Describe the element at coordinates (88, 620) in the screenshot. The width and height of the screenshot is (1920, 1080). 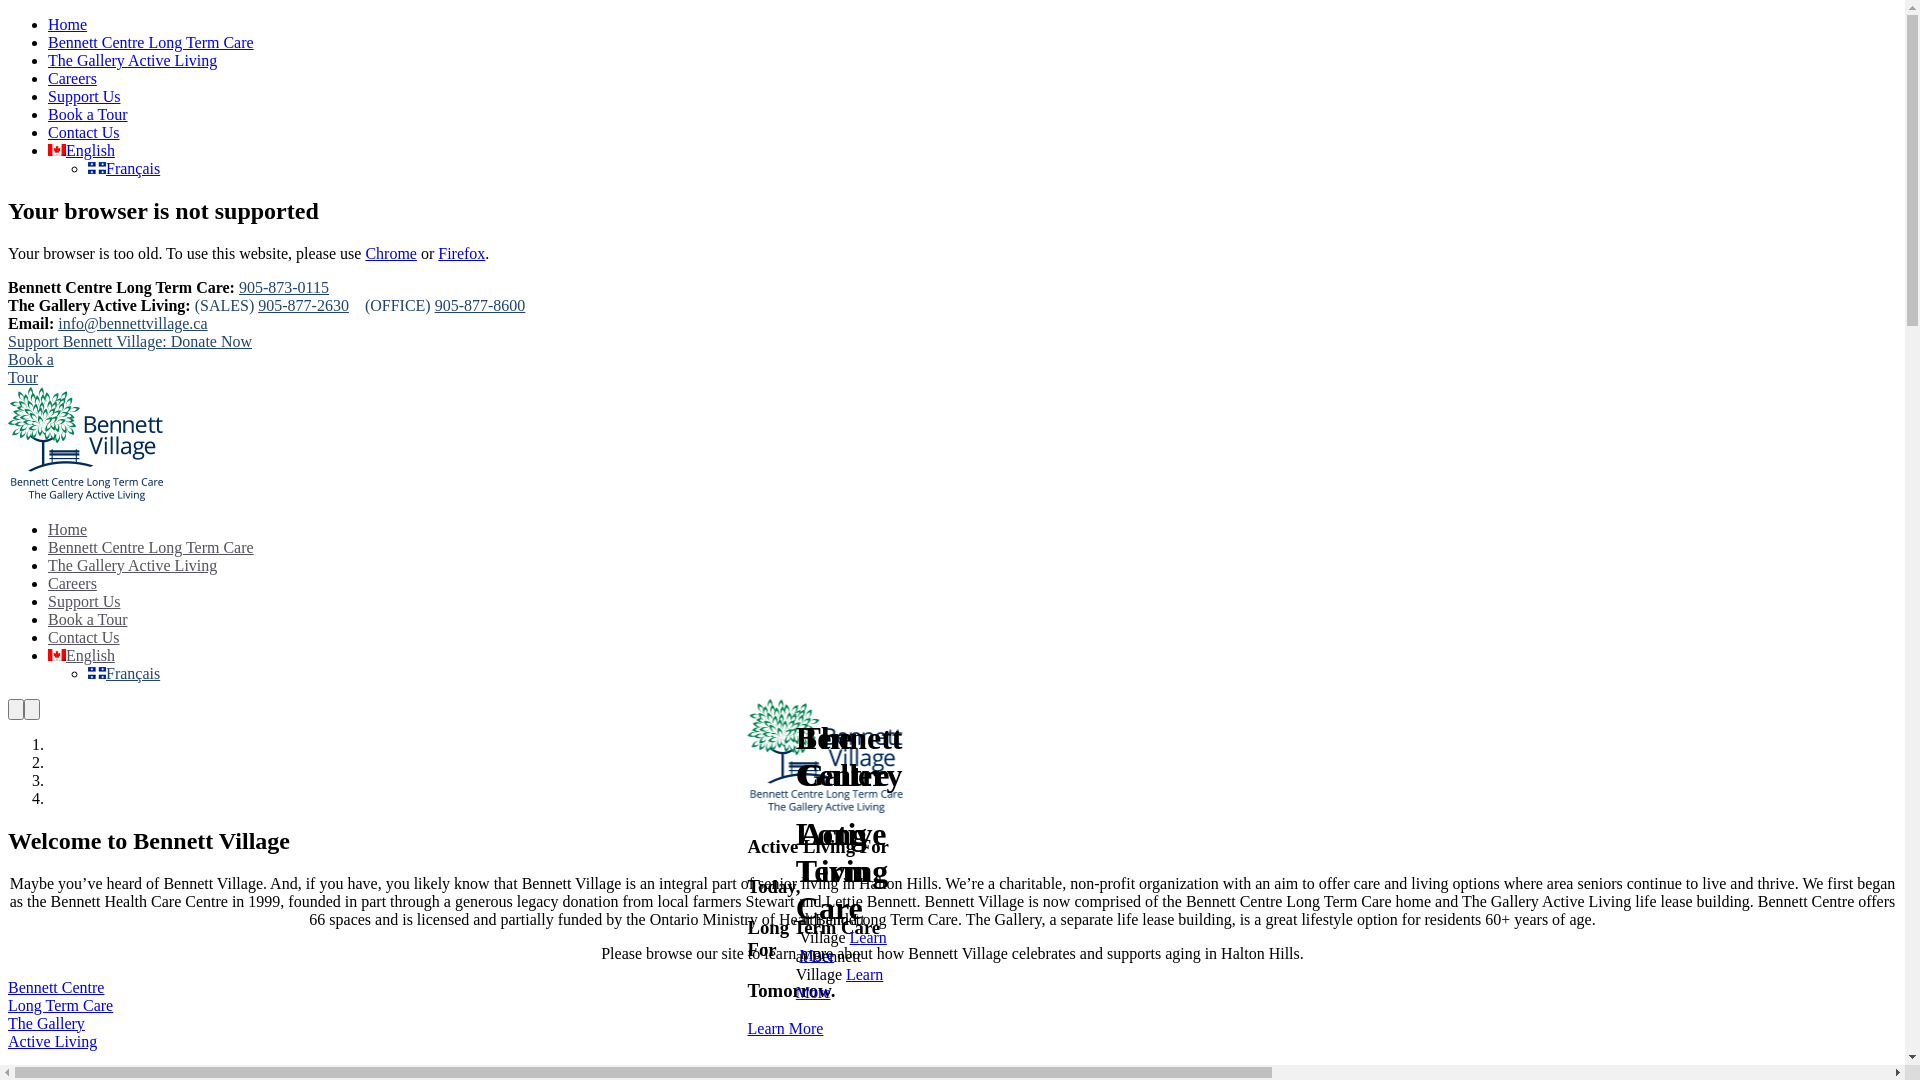
I see `Book a Tour` at that location.